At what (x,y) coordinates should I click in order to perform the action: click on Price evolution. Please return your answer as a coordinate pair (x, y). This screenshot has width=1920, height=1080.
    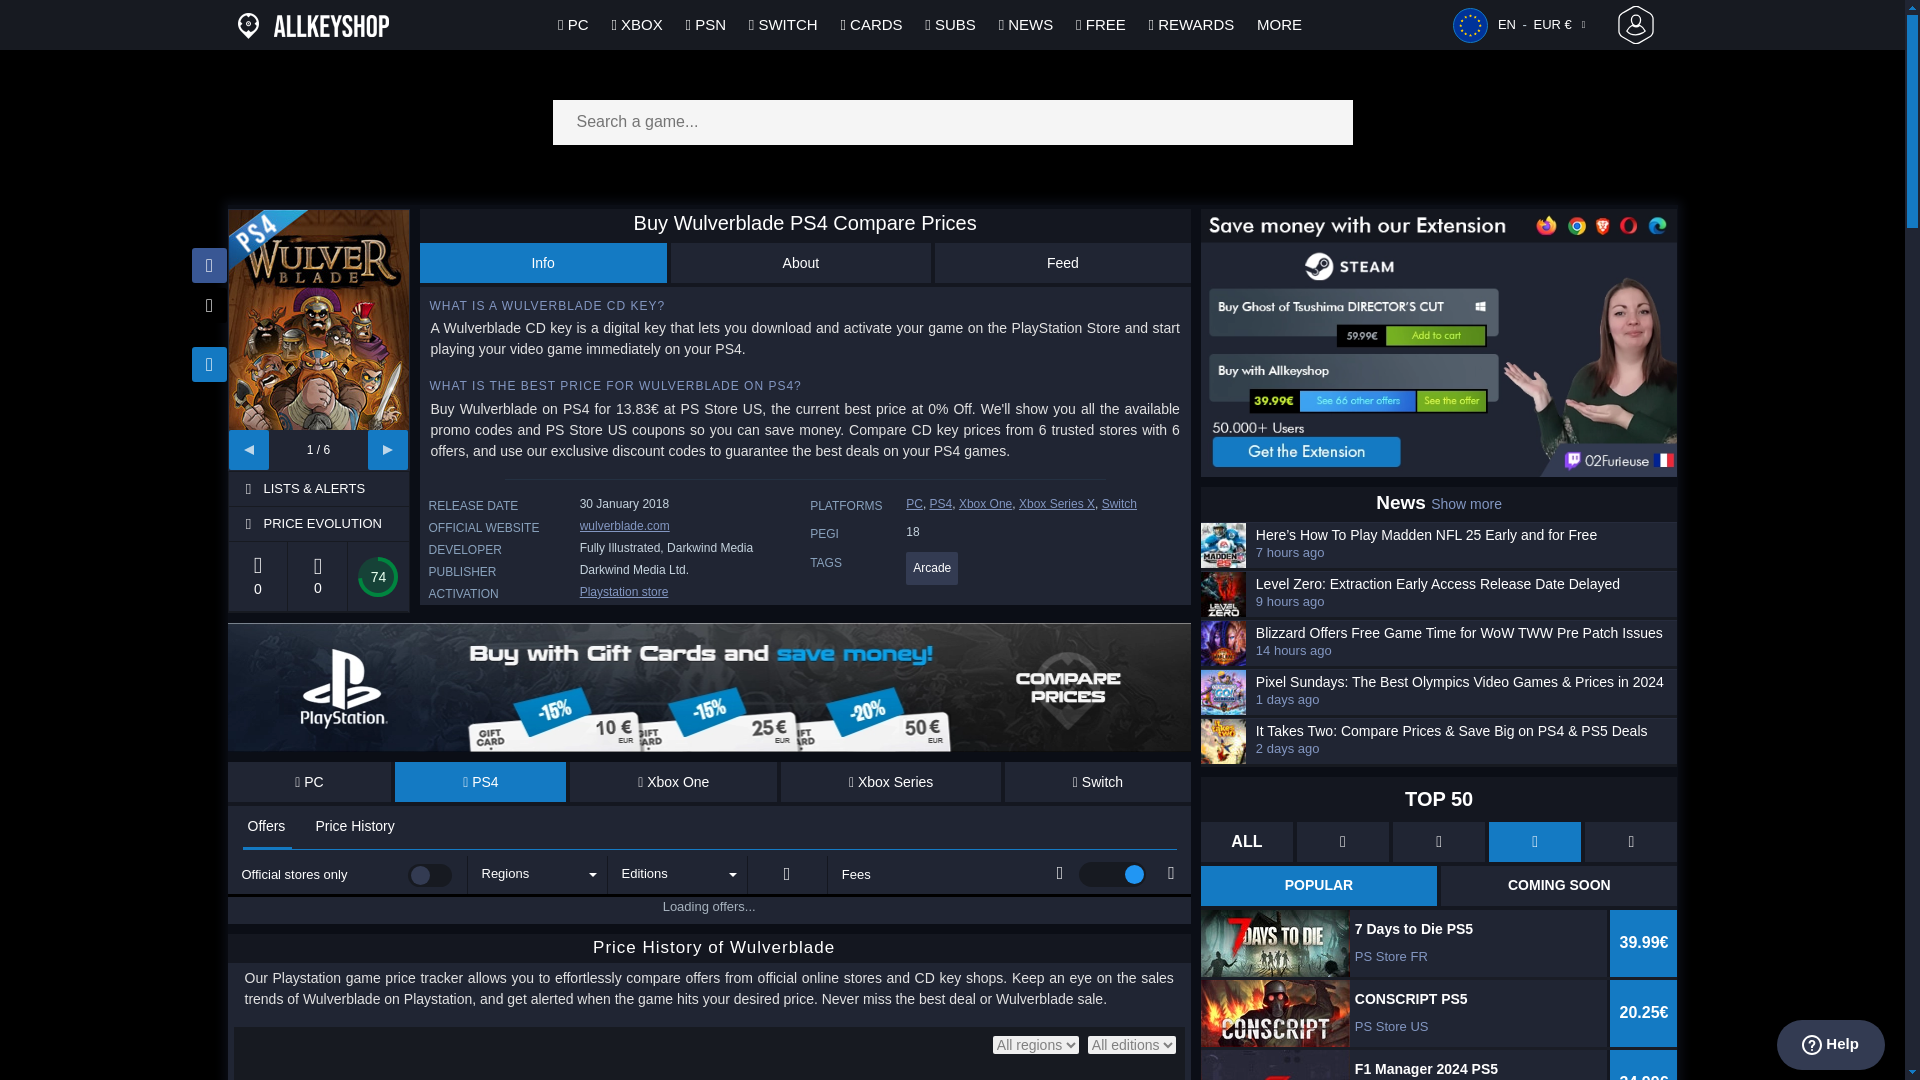
    Looking at the image, I should click on (334, 524).